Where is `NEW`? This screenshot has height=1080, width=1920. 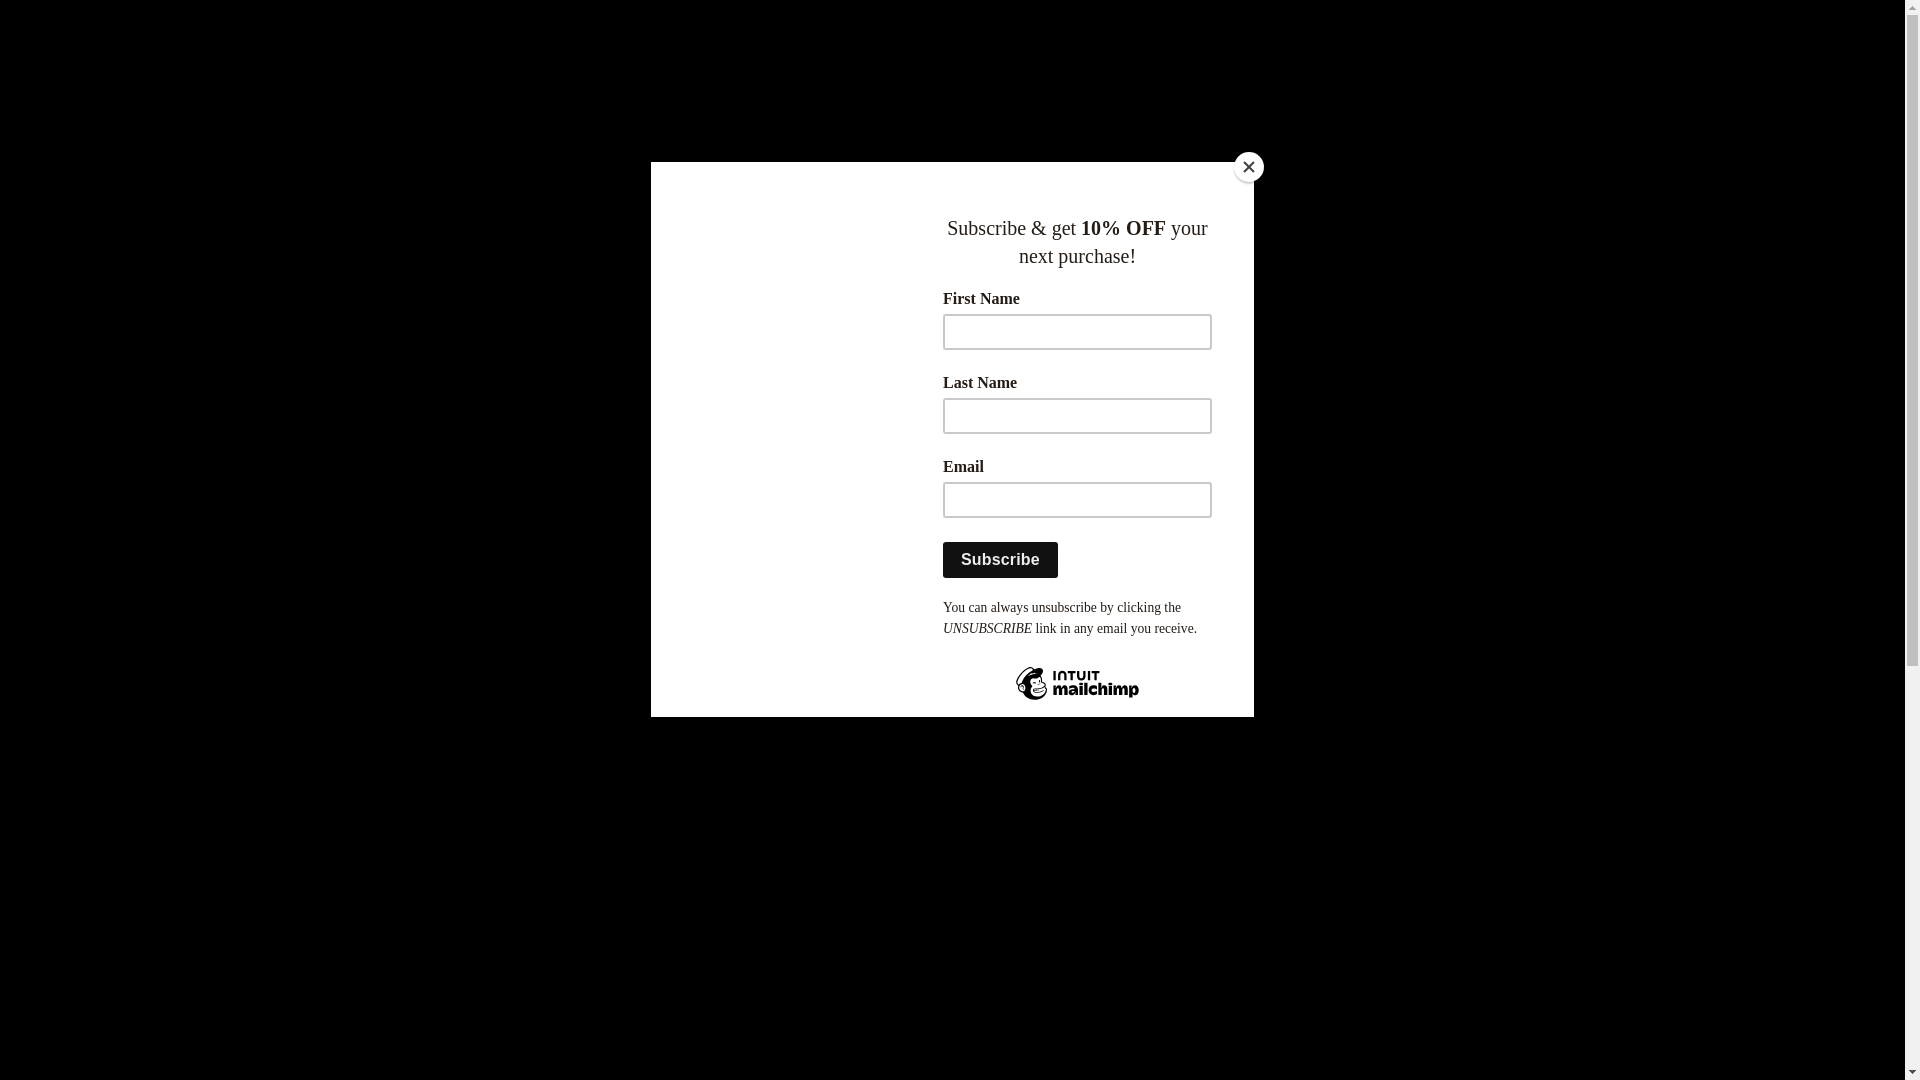 NEW is located at coordinates (542, 415).